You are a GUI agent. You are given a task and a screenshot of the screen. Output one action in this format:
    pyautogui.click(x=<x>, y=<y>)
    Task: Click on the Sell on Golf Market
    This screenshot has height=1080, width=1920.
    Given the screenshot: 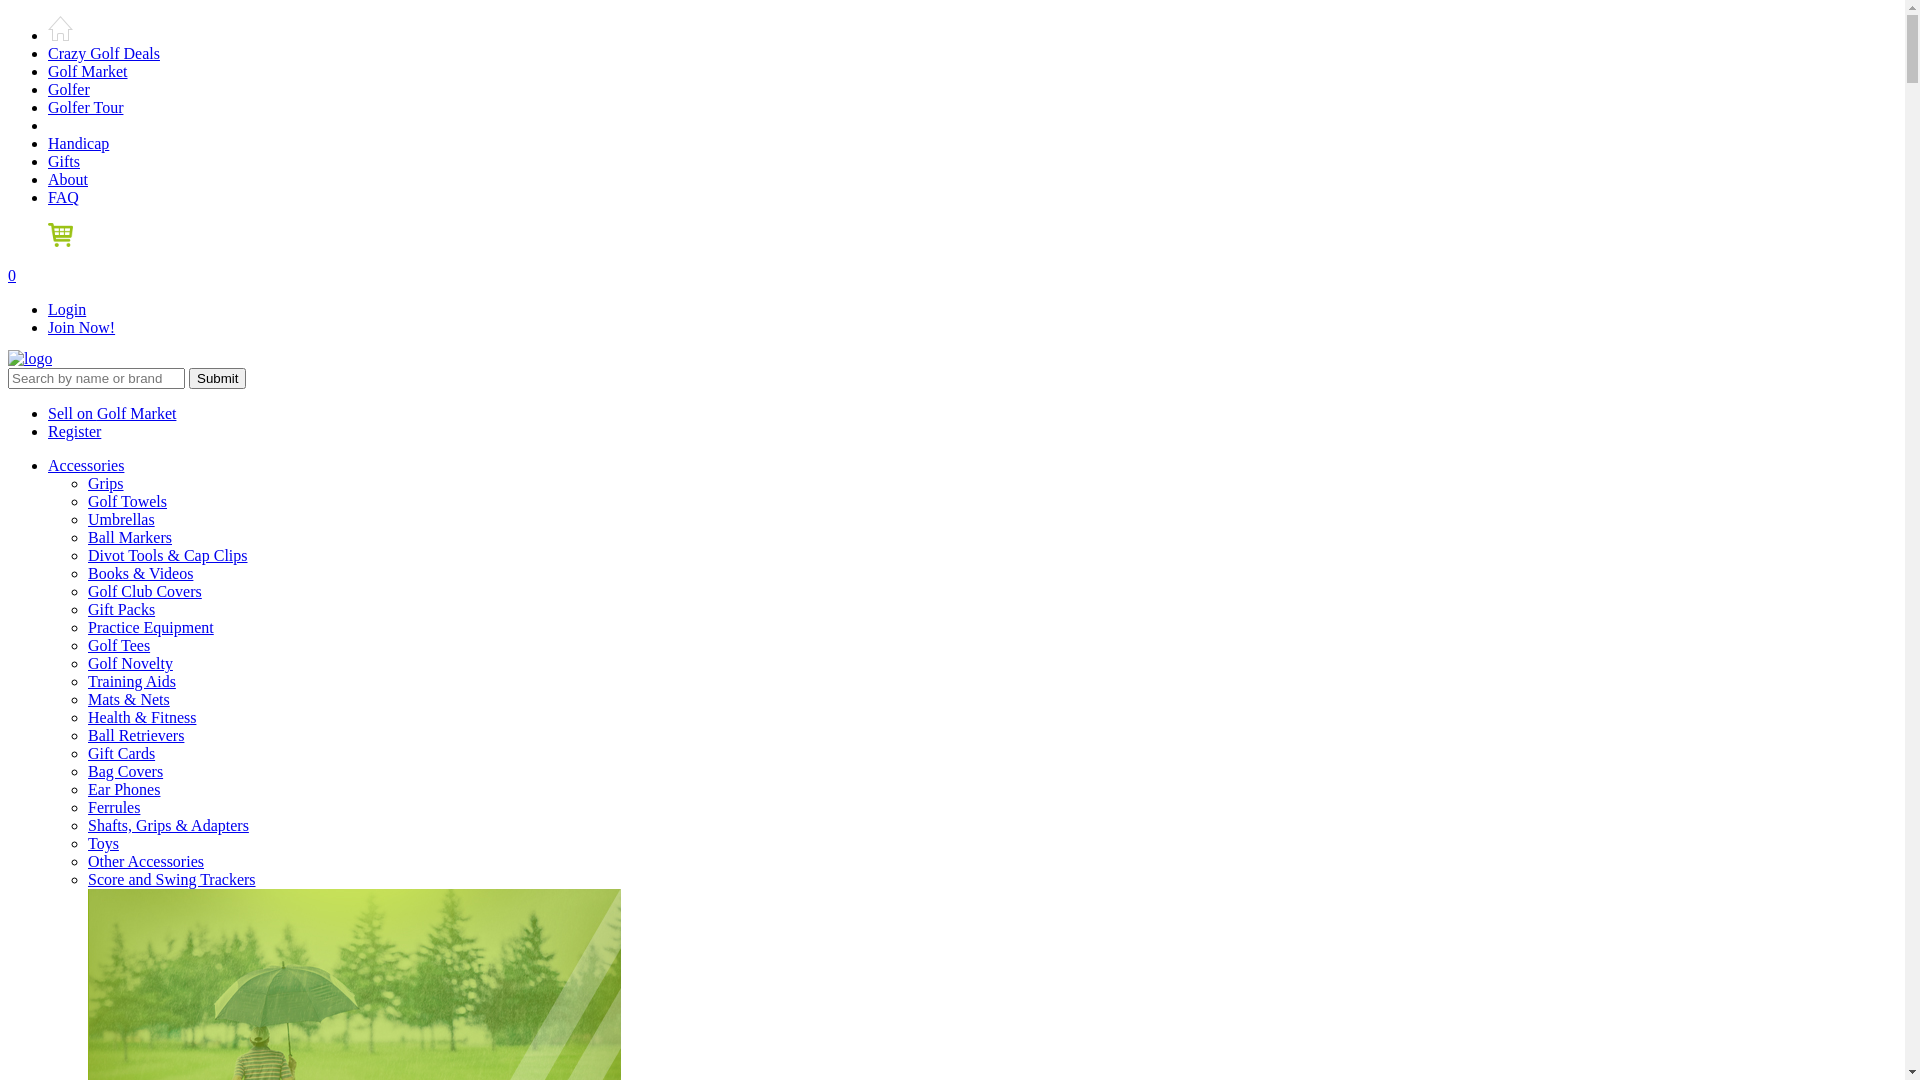 What is the action you would take?
    pyautogui.click(x=112, y=414)
    